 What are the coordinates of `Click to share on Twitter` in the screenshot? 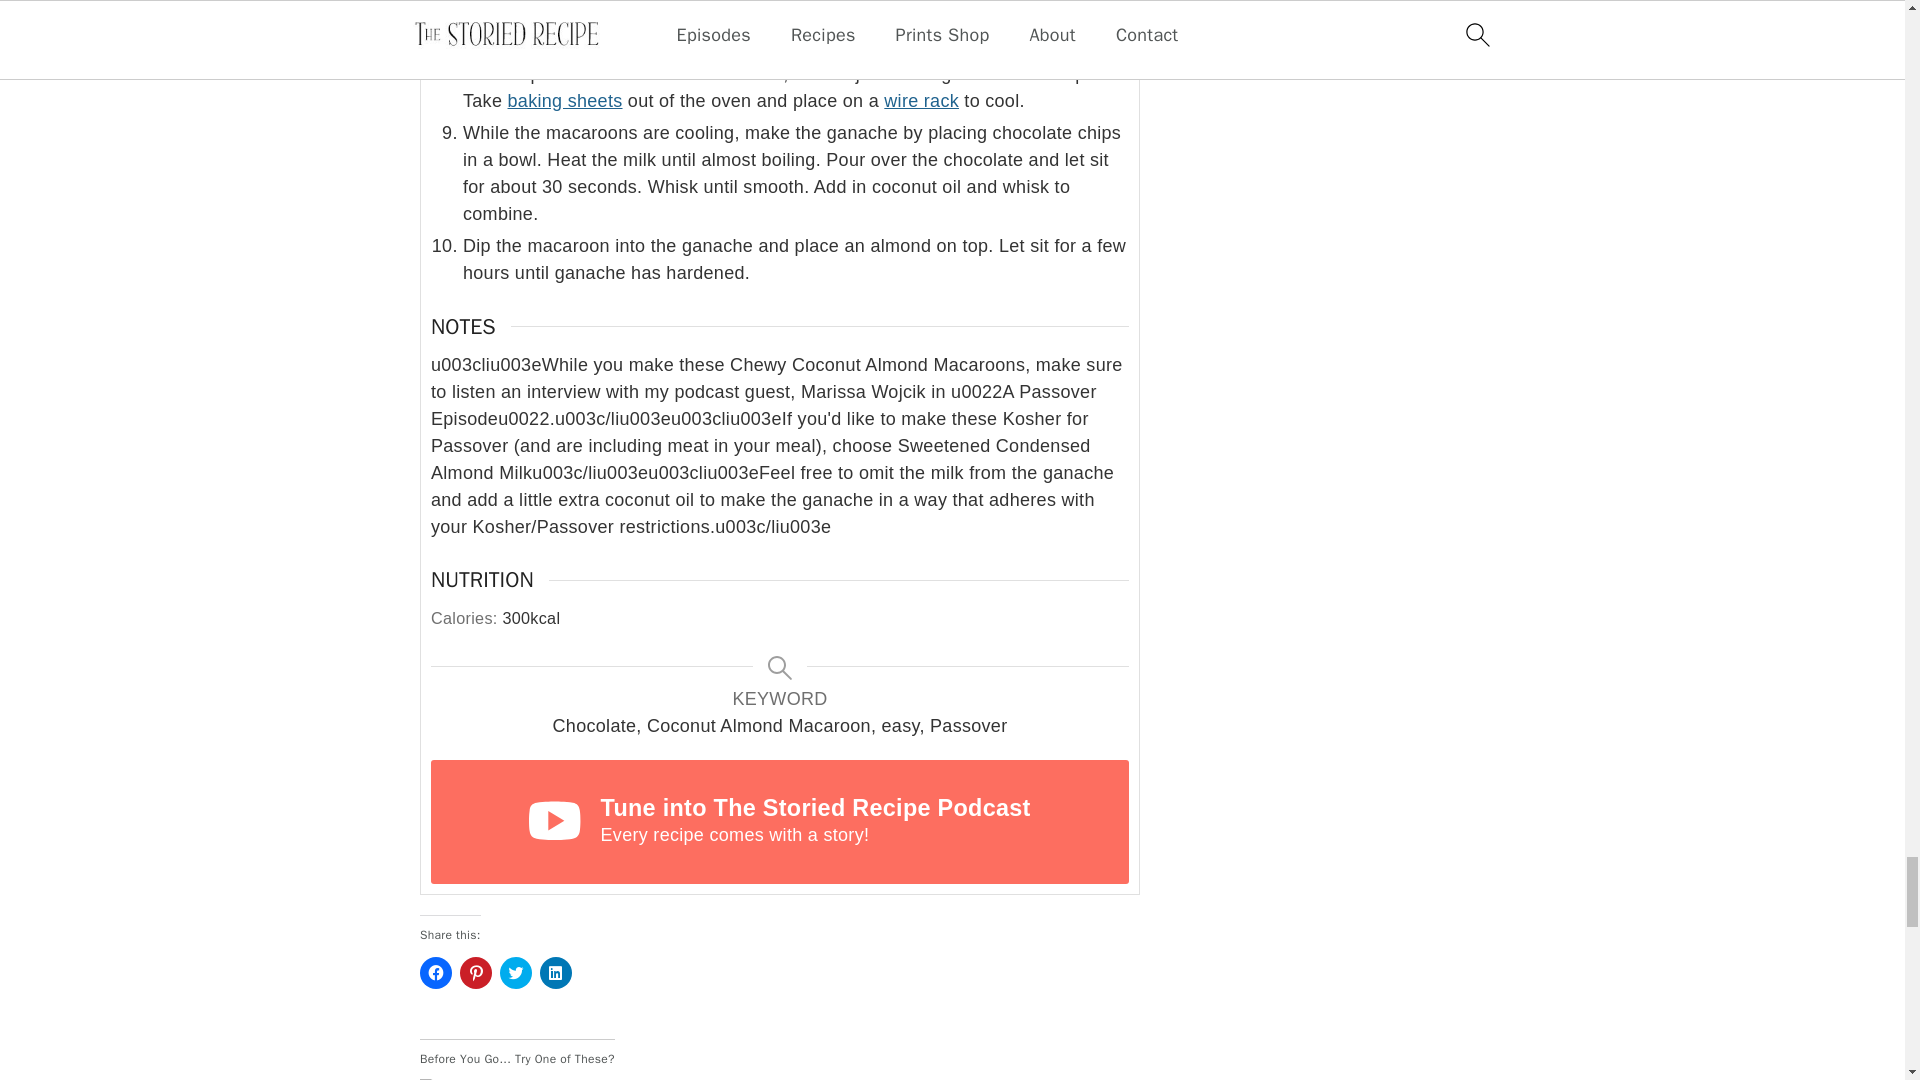 It's located at (515, 972).